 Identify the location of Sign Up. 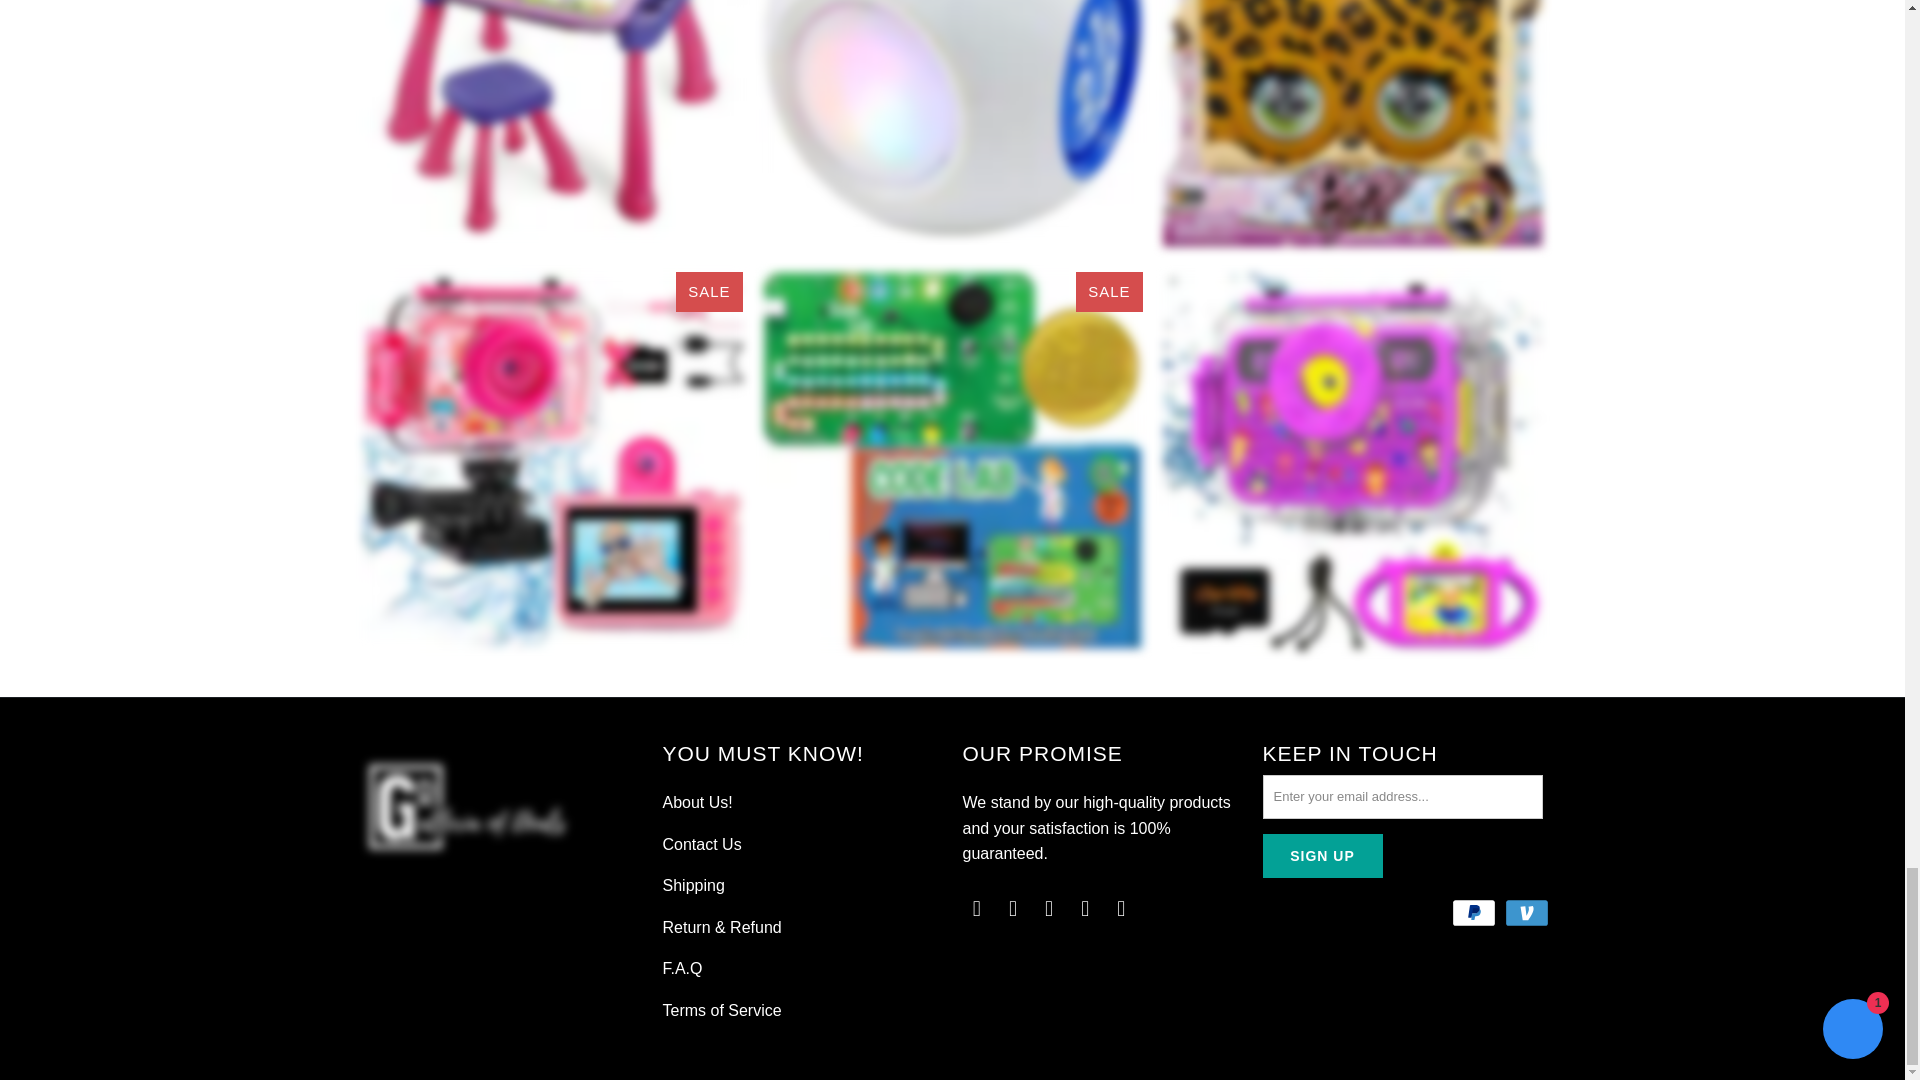
(1322, 856).